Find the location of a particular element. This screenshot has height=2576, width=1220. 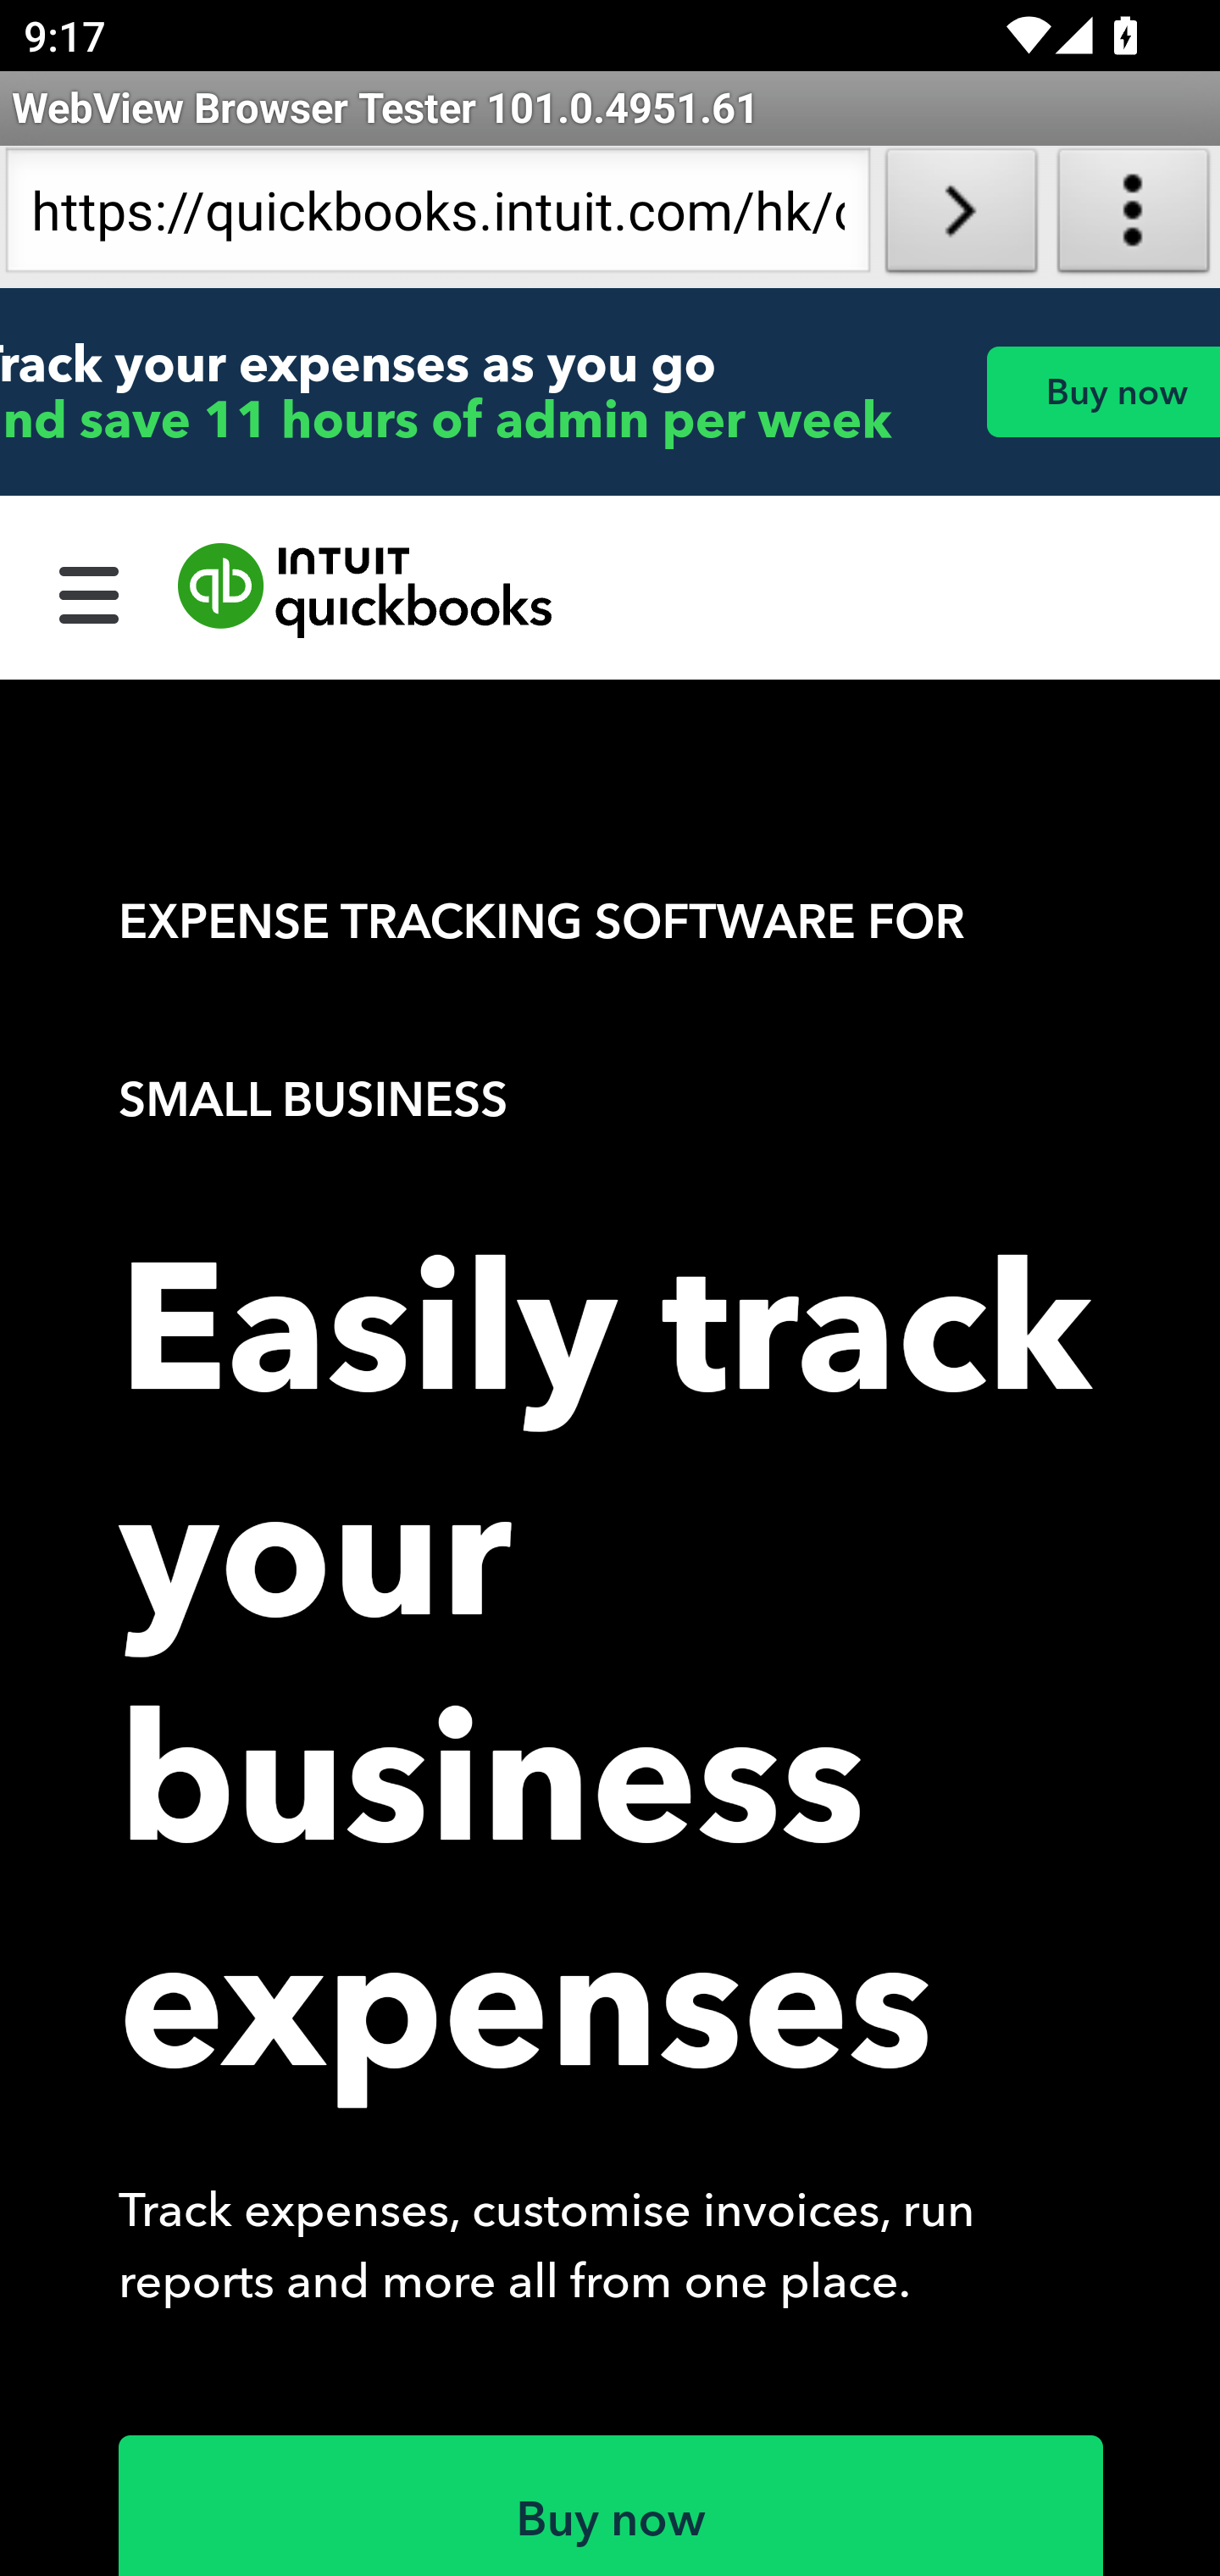

quickbooks-mobile-burger is located at coordinates (90, 591).